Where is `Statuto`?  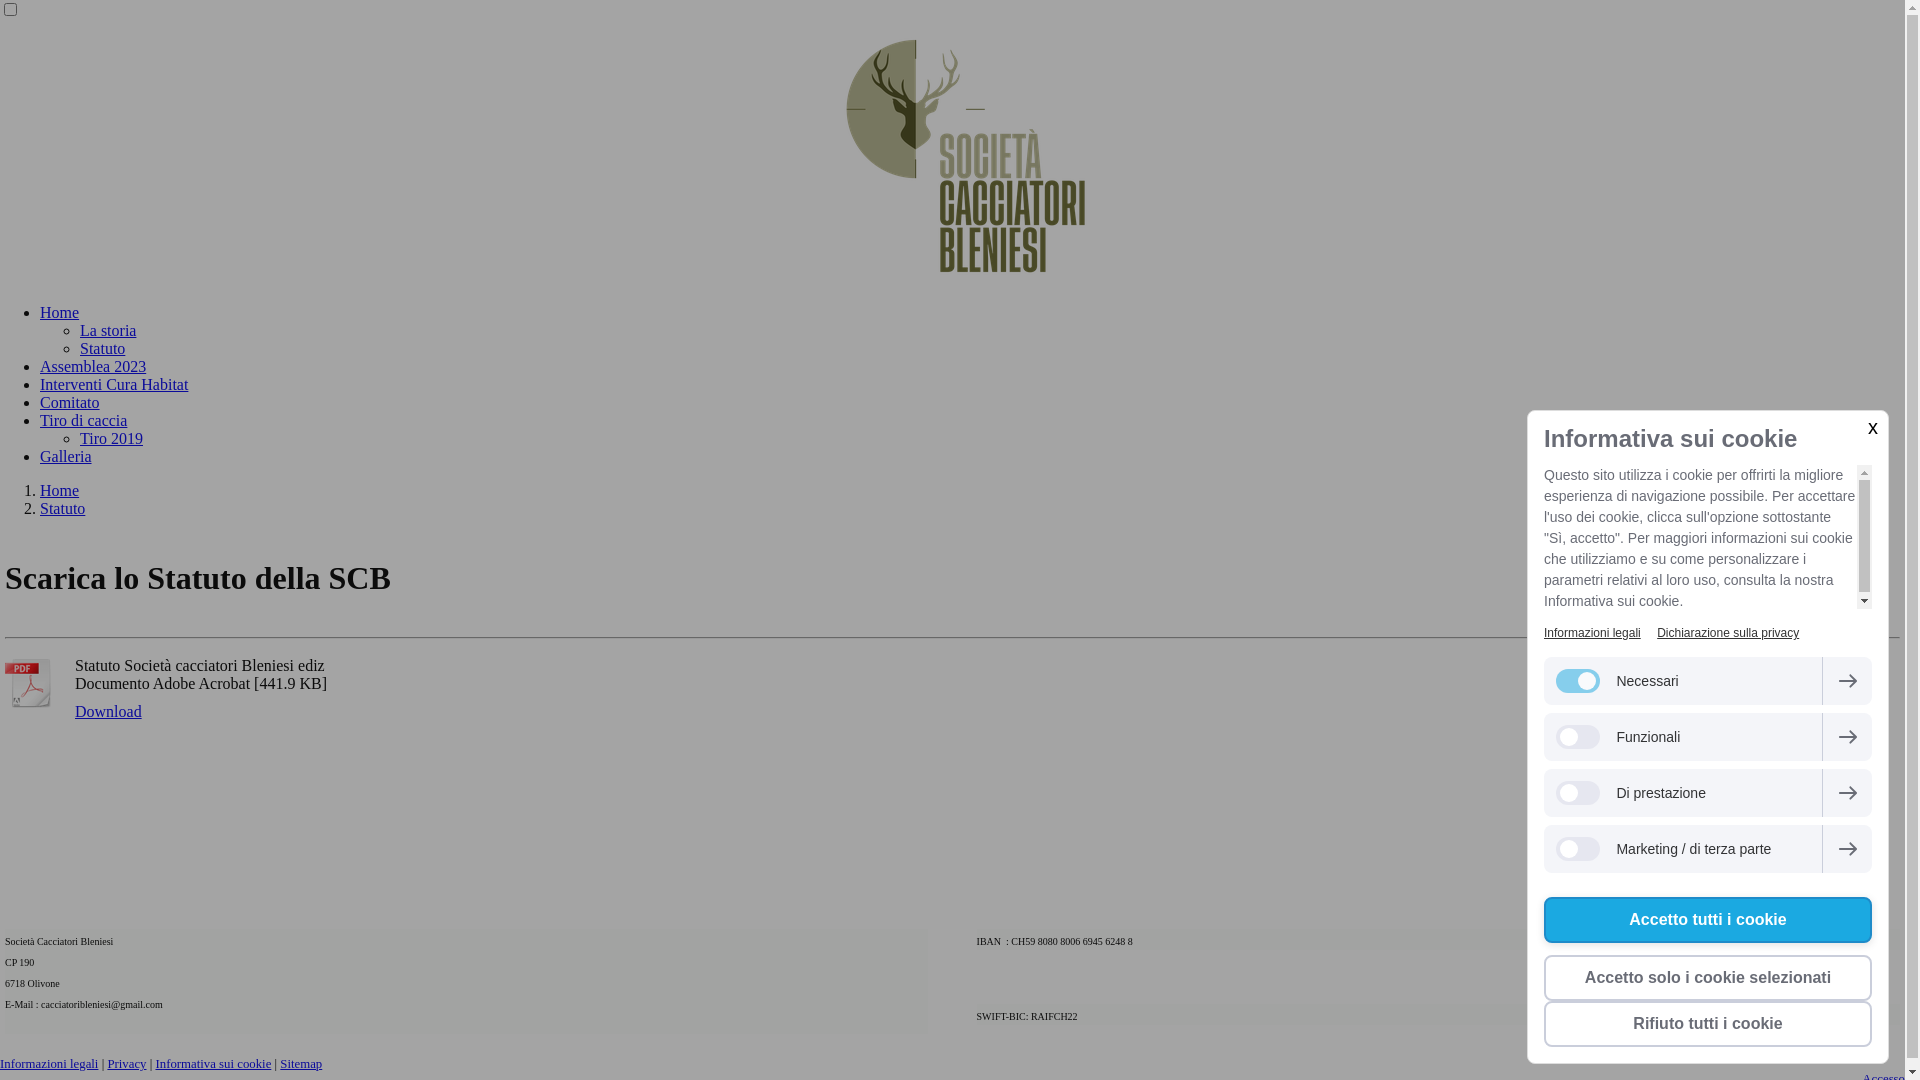
Statuto is located at coordinates (62, 508).